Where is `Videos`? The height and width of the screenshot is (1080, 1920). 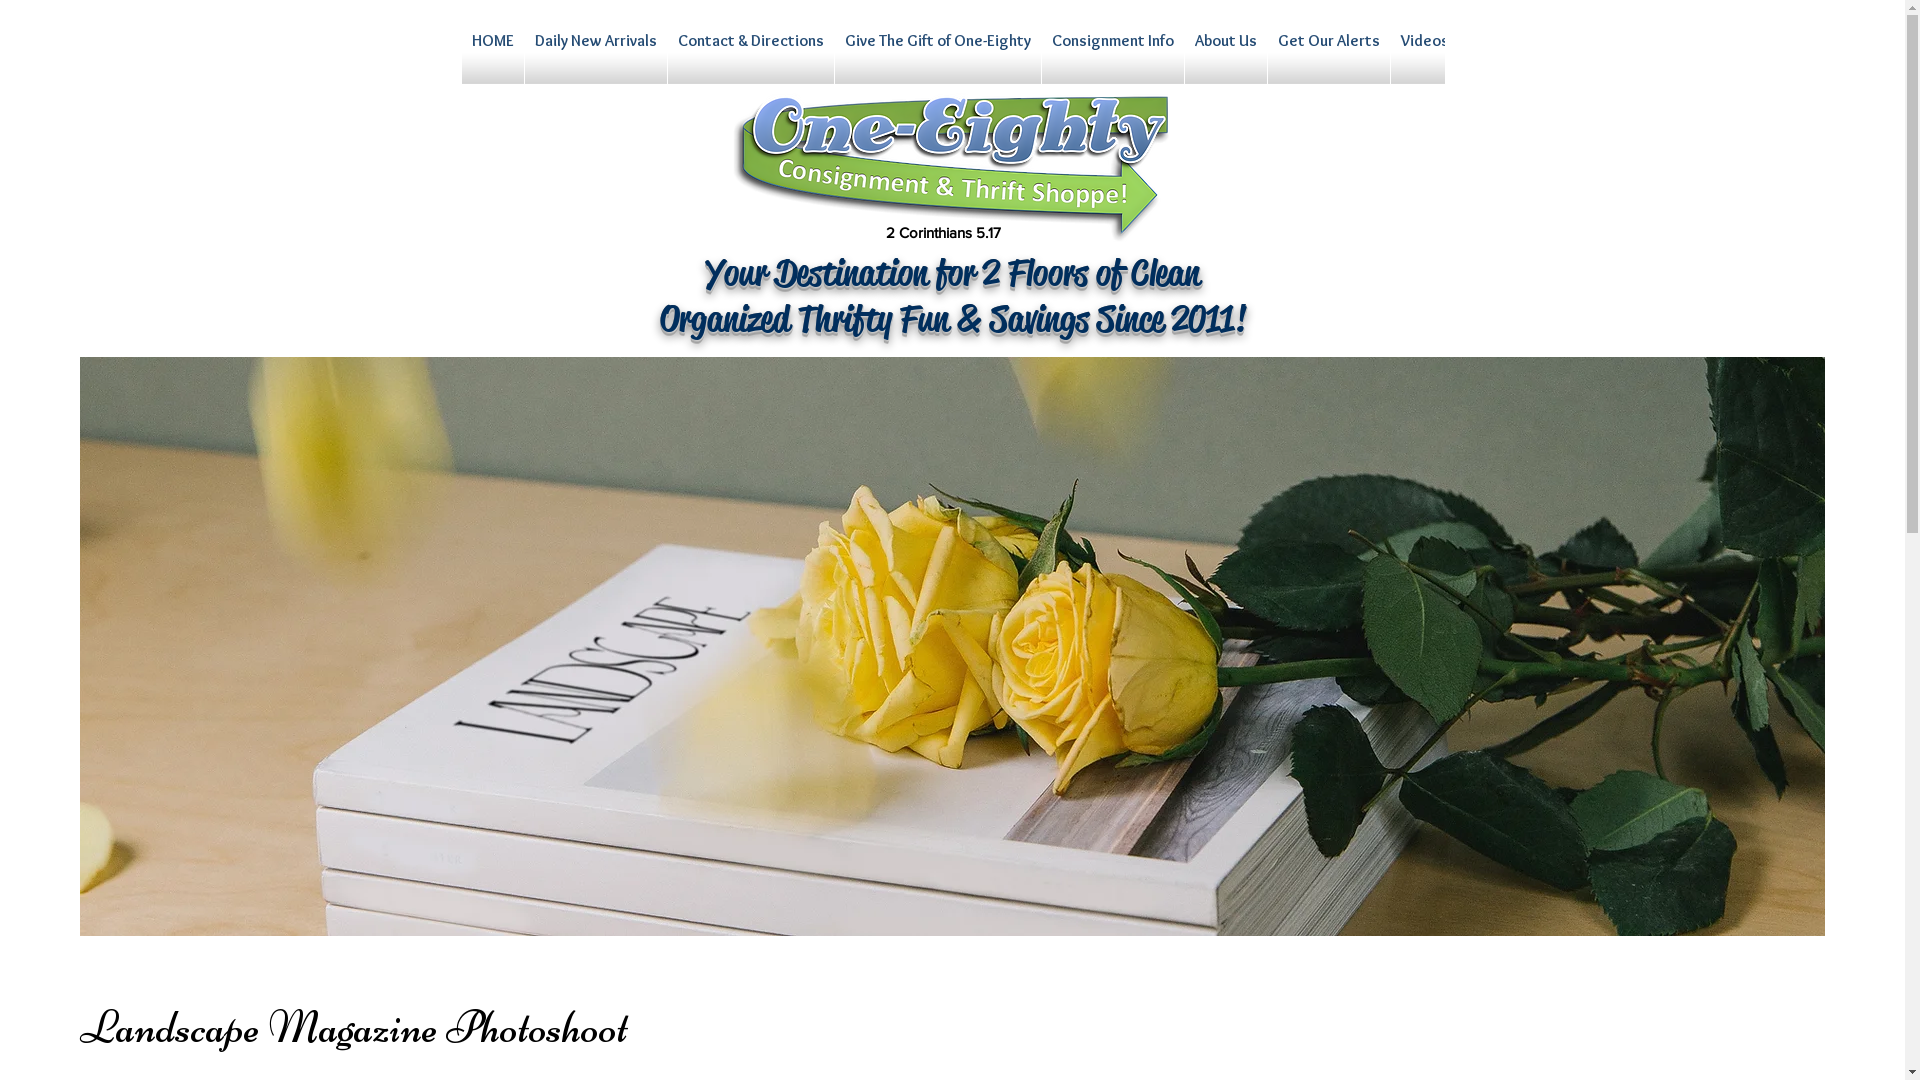 Videos is located at coordinates (1424, 57).